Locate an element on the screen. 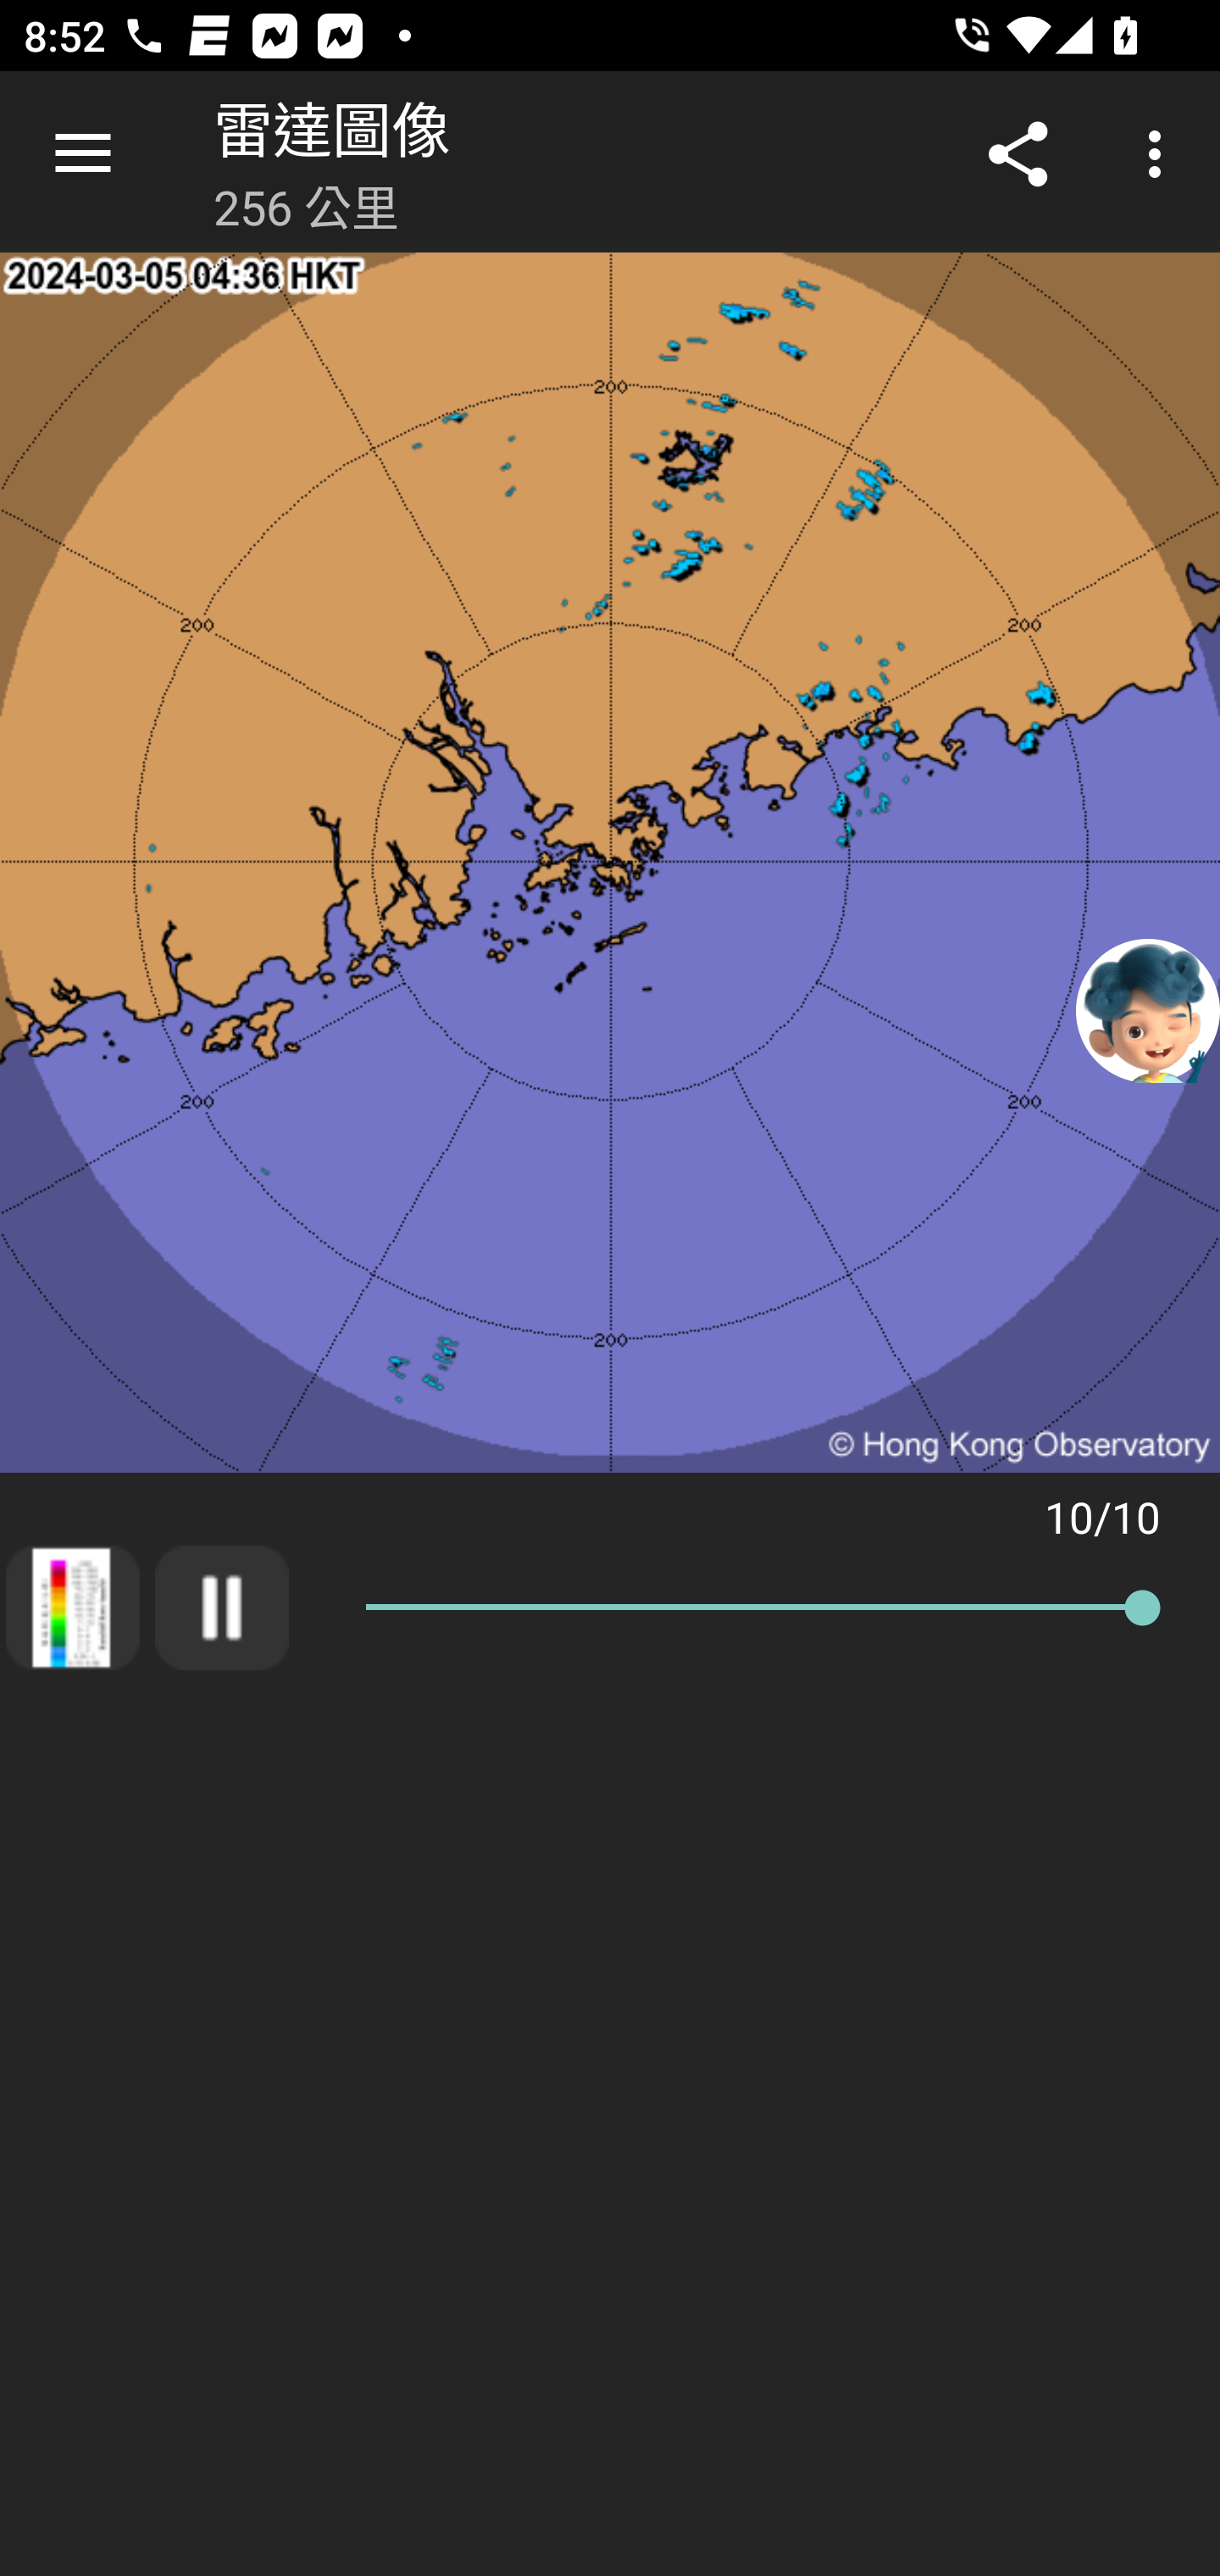  分享 is located at coordinates (1018, 154).